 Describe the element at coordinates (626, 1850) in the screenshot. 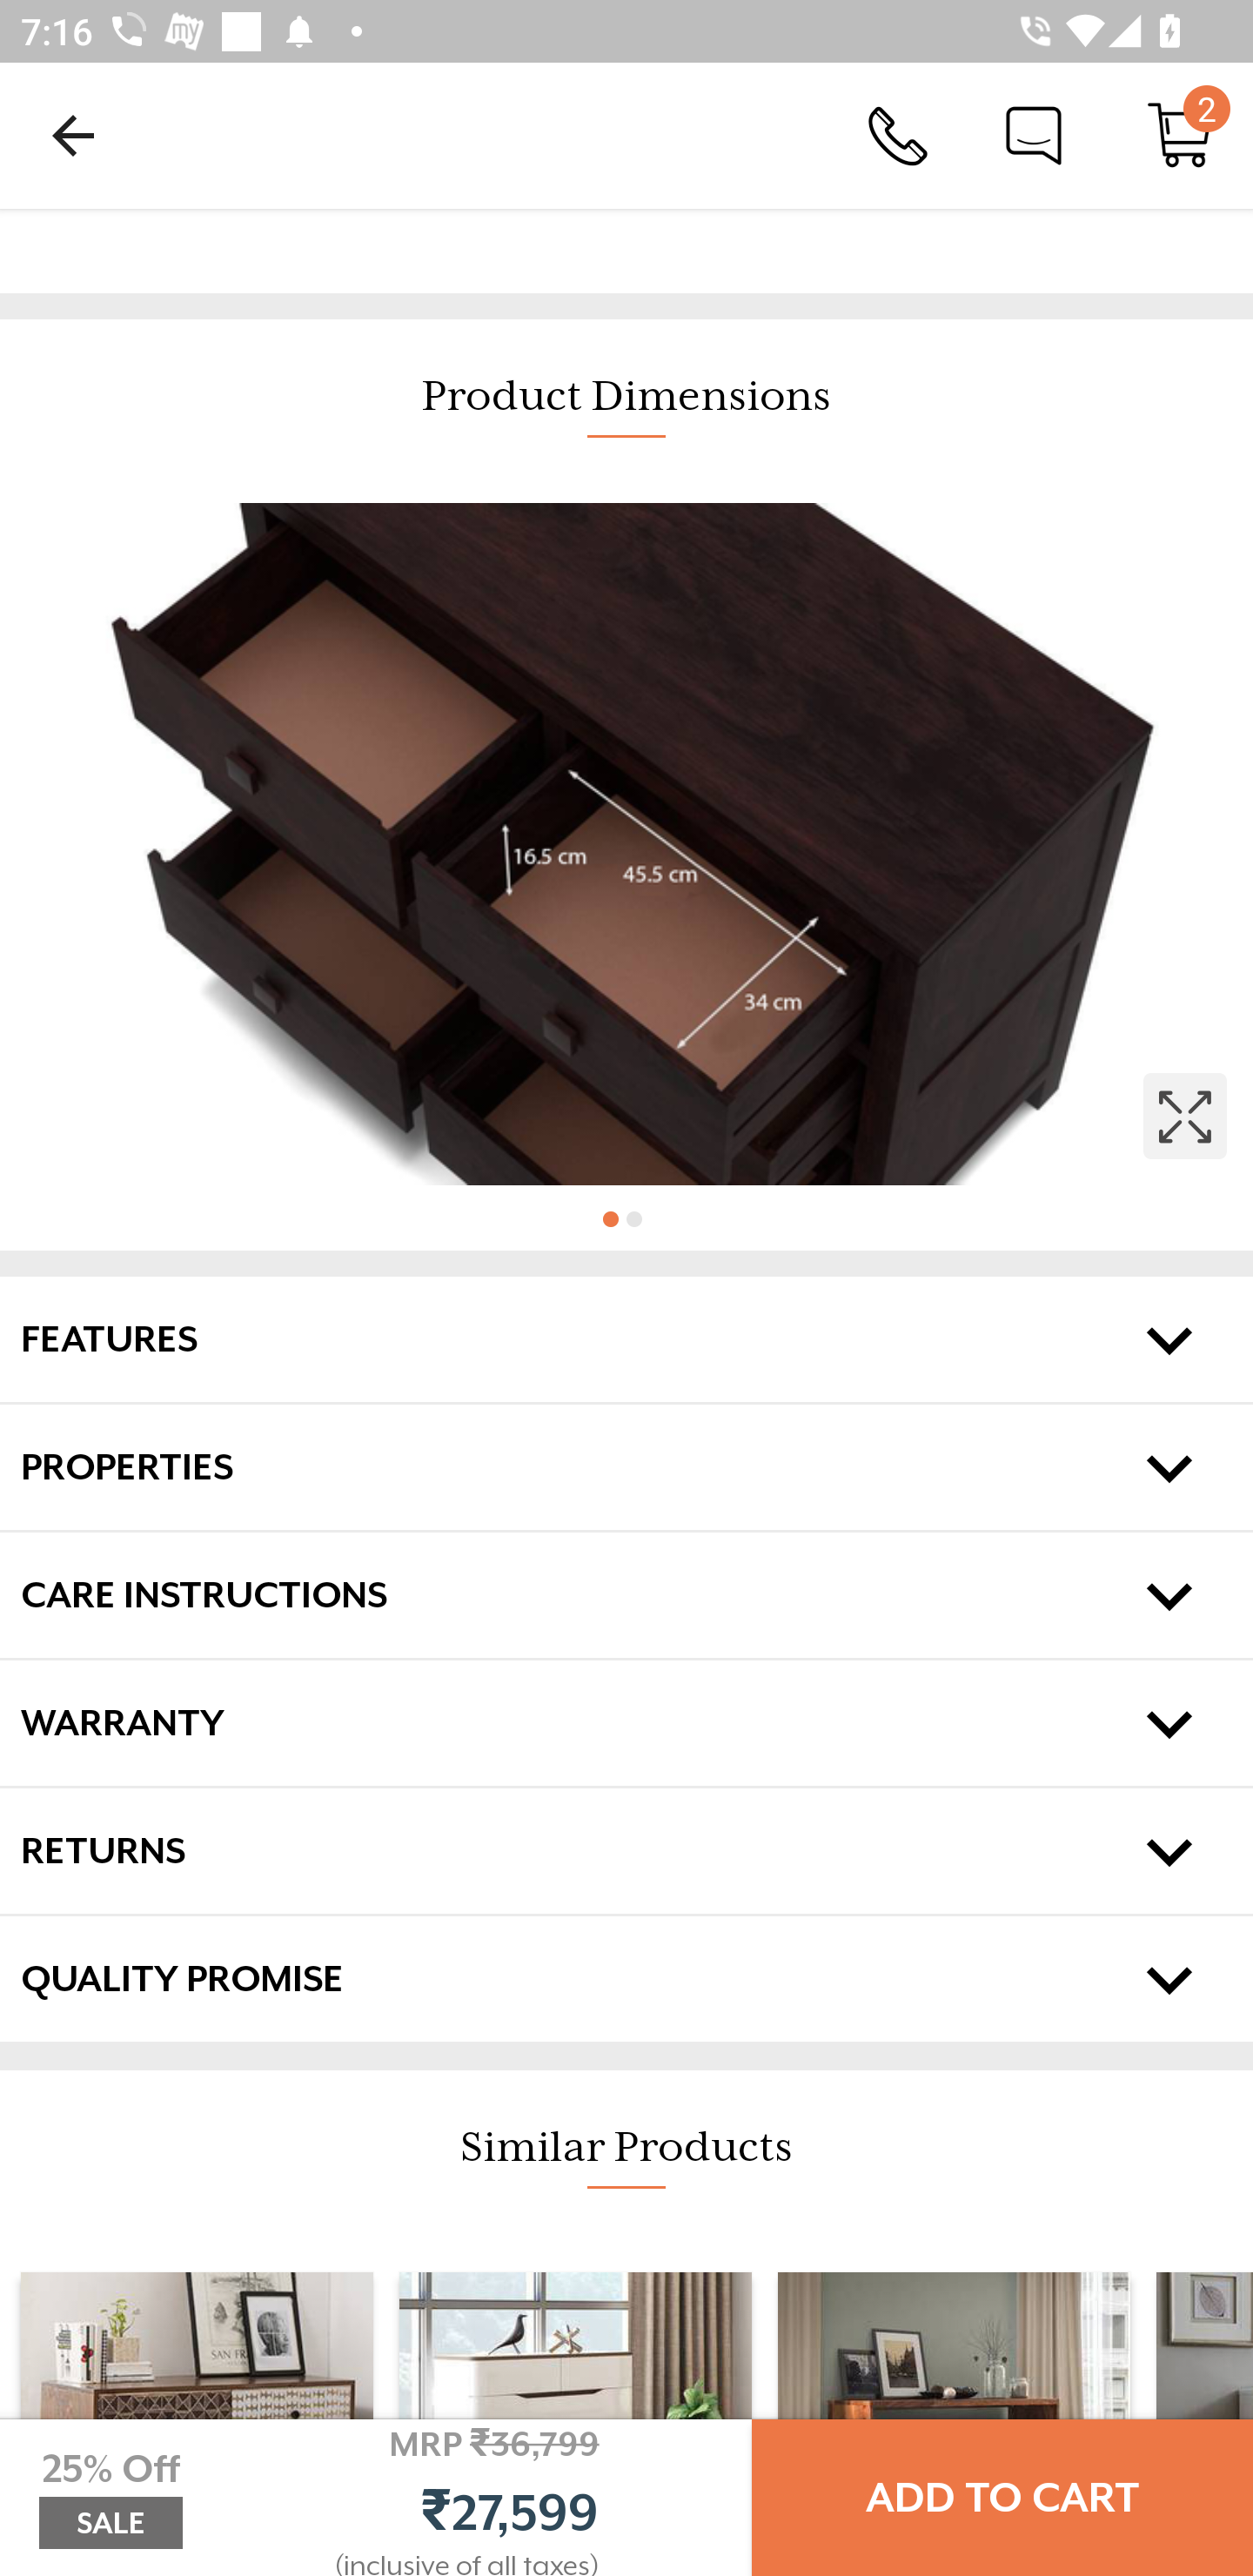

I see `RETURNS ` at that location.